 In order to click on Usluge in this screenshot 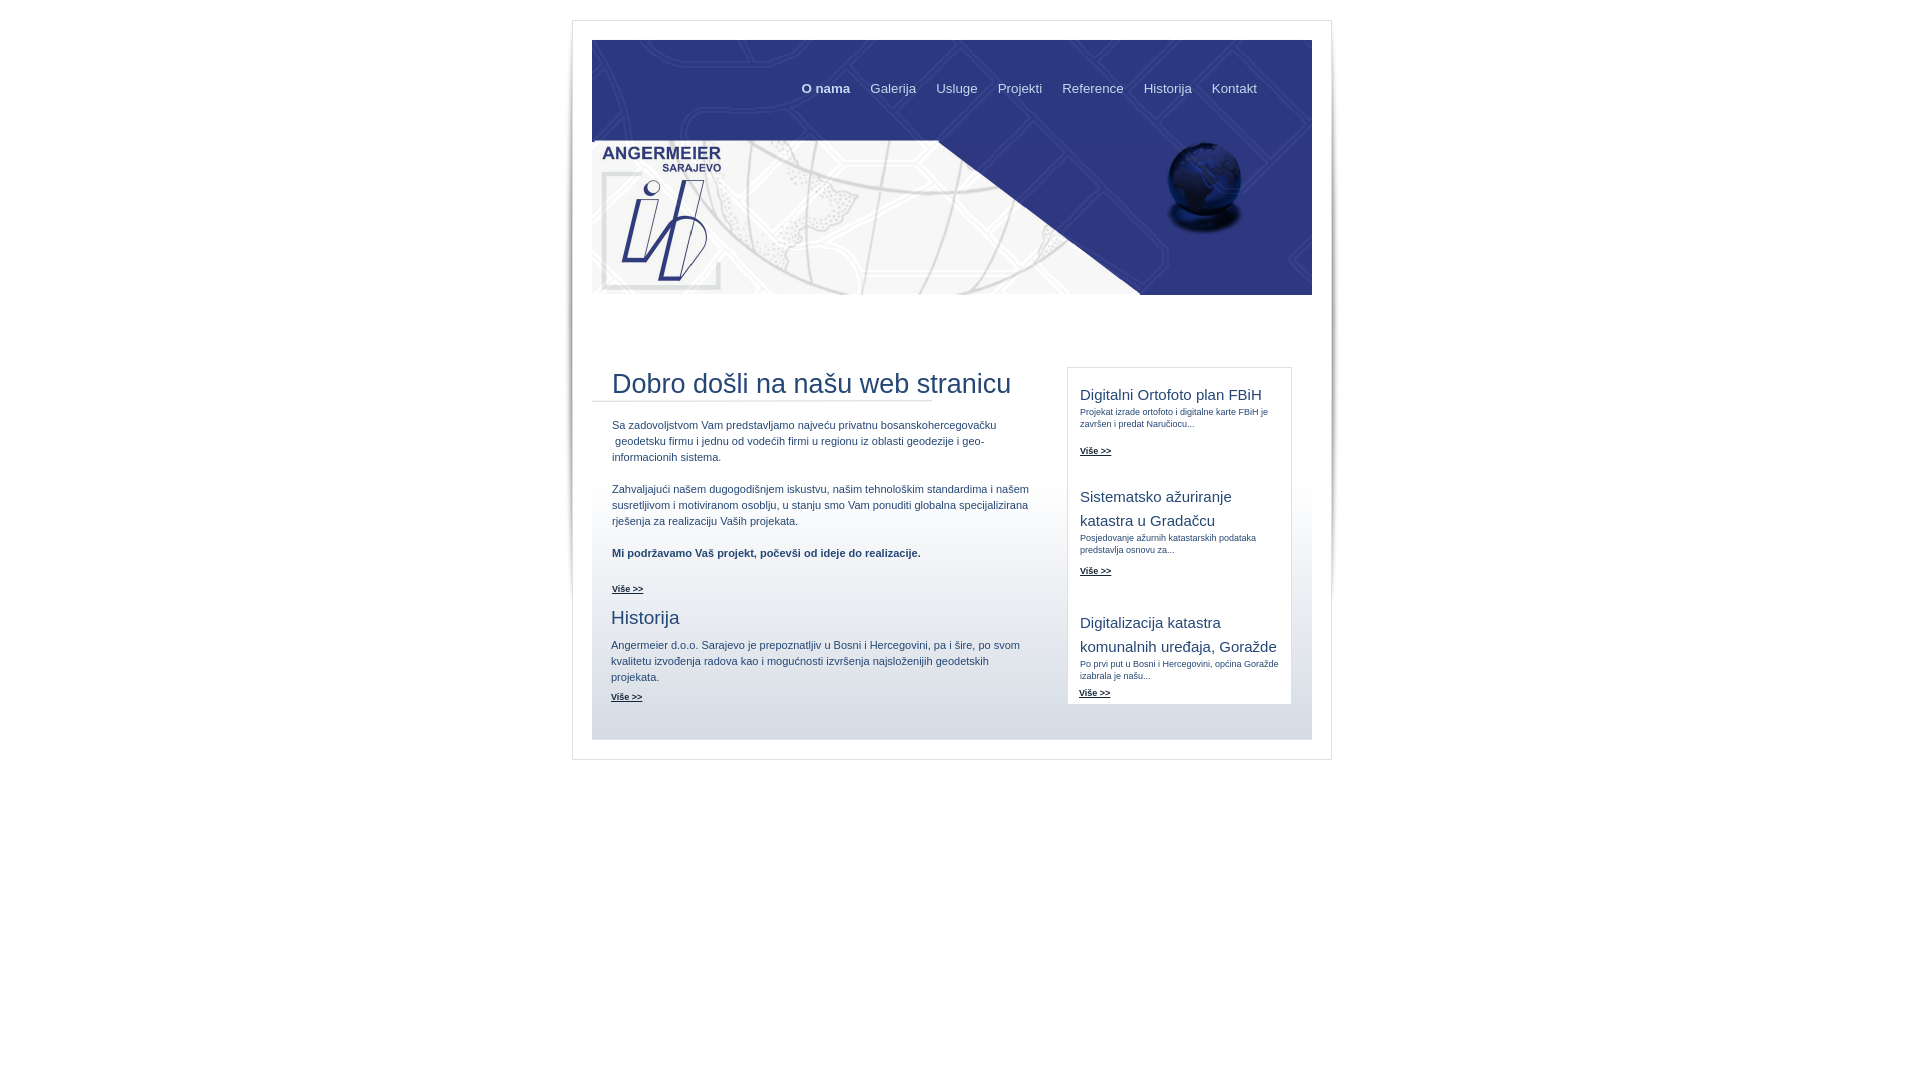, I will do `click(957, 88)`.